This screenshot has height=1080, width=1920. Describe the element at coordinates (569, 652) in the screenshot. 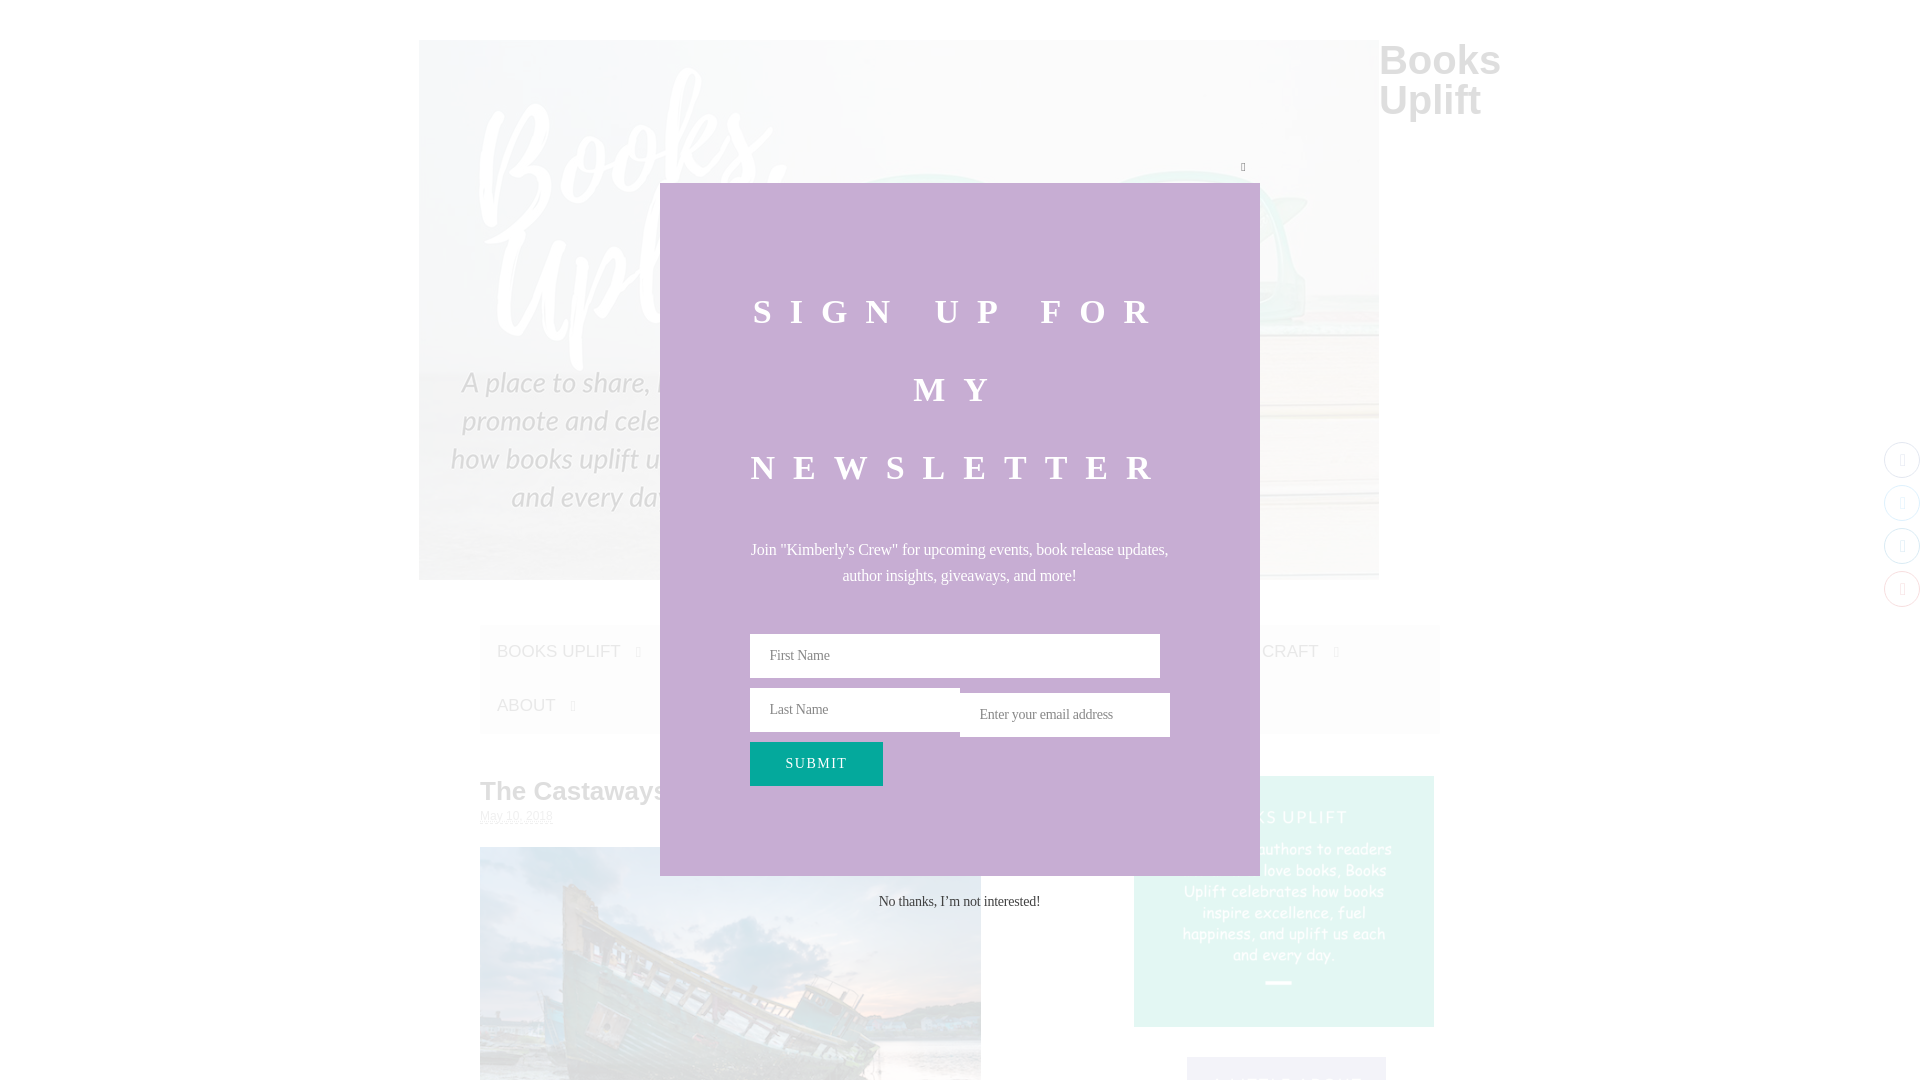

I see `BOOKS UPLIFT` at that location.